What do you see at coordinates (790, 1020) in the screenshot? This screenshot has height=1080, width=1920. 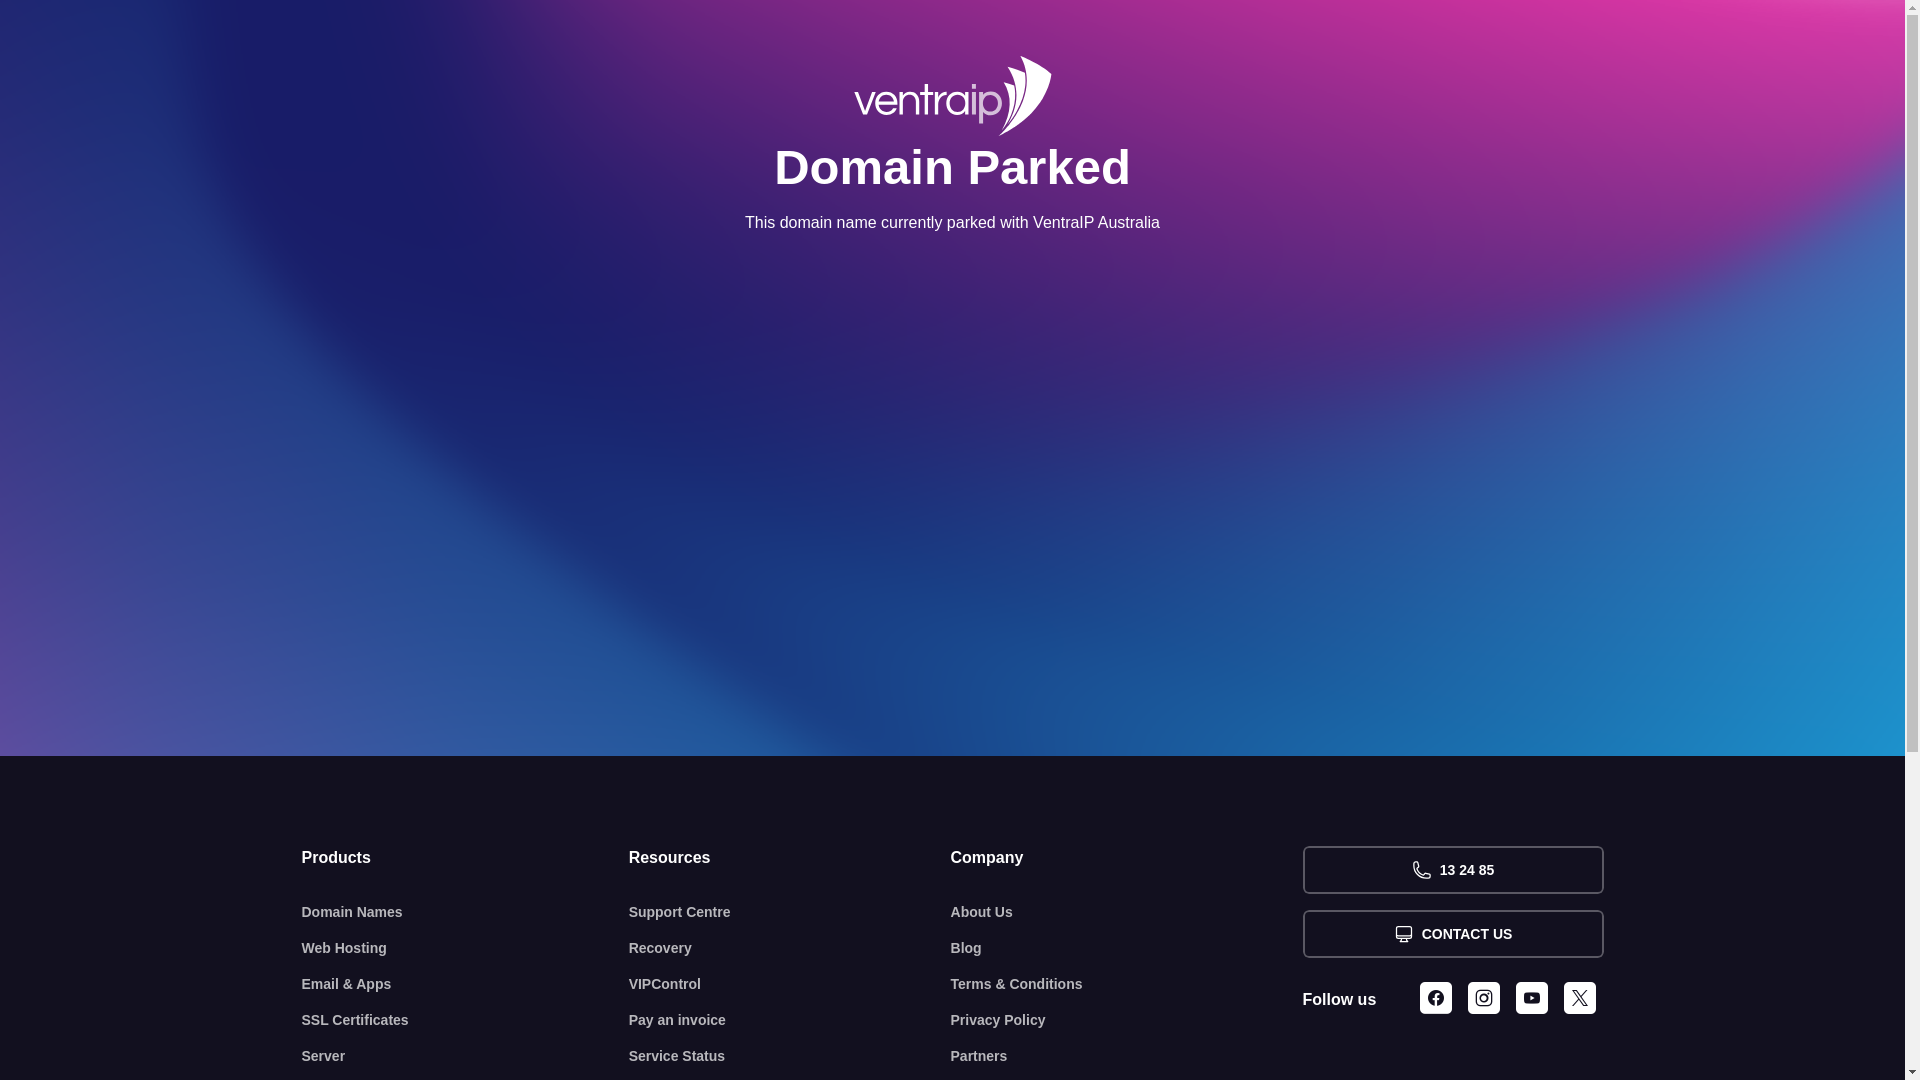 I see `Pay an invoice` at bounding box center [790, 1020].